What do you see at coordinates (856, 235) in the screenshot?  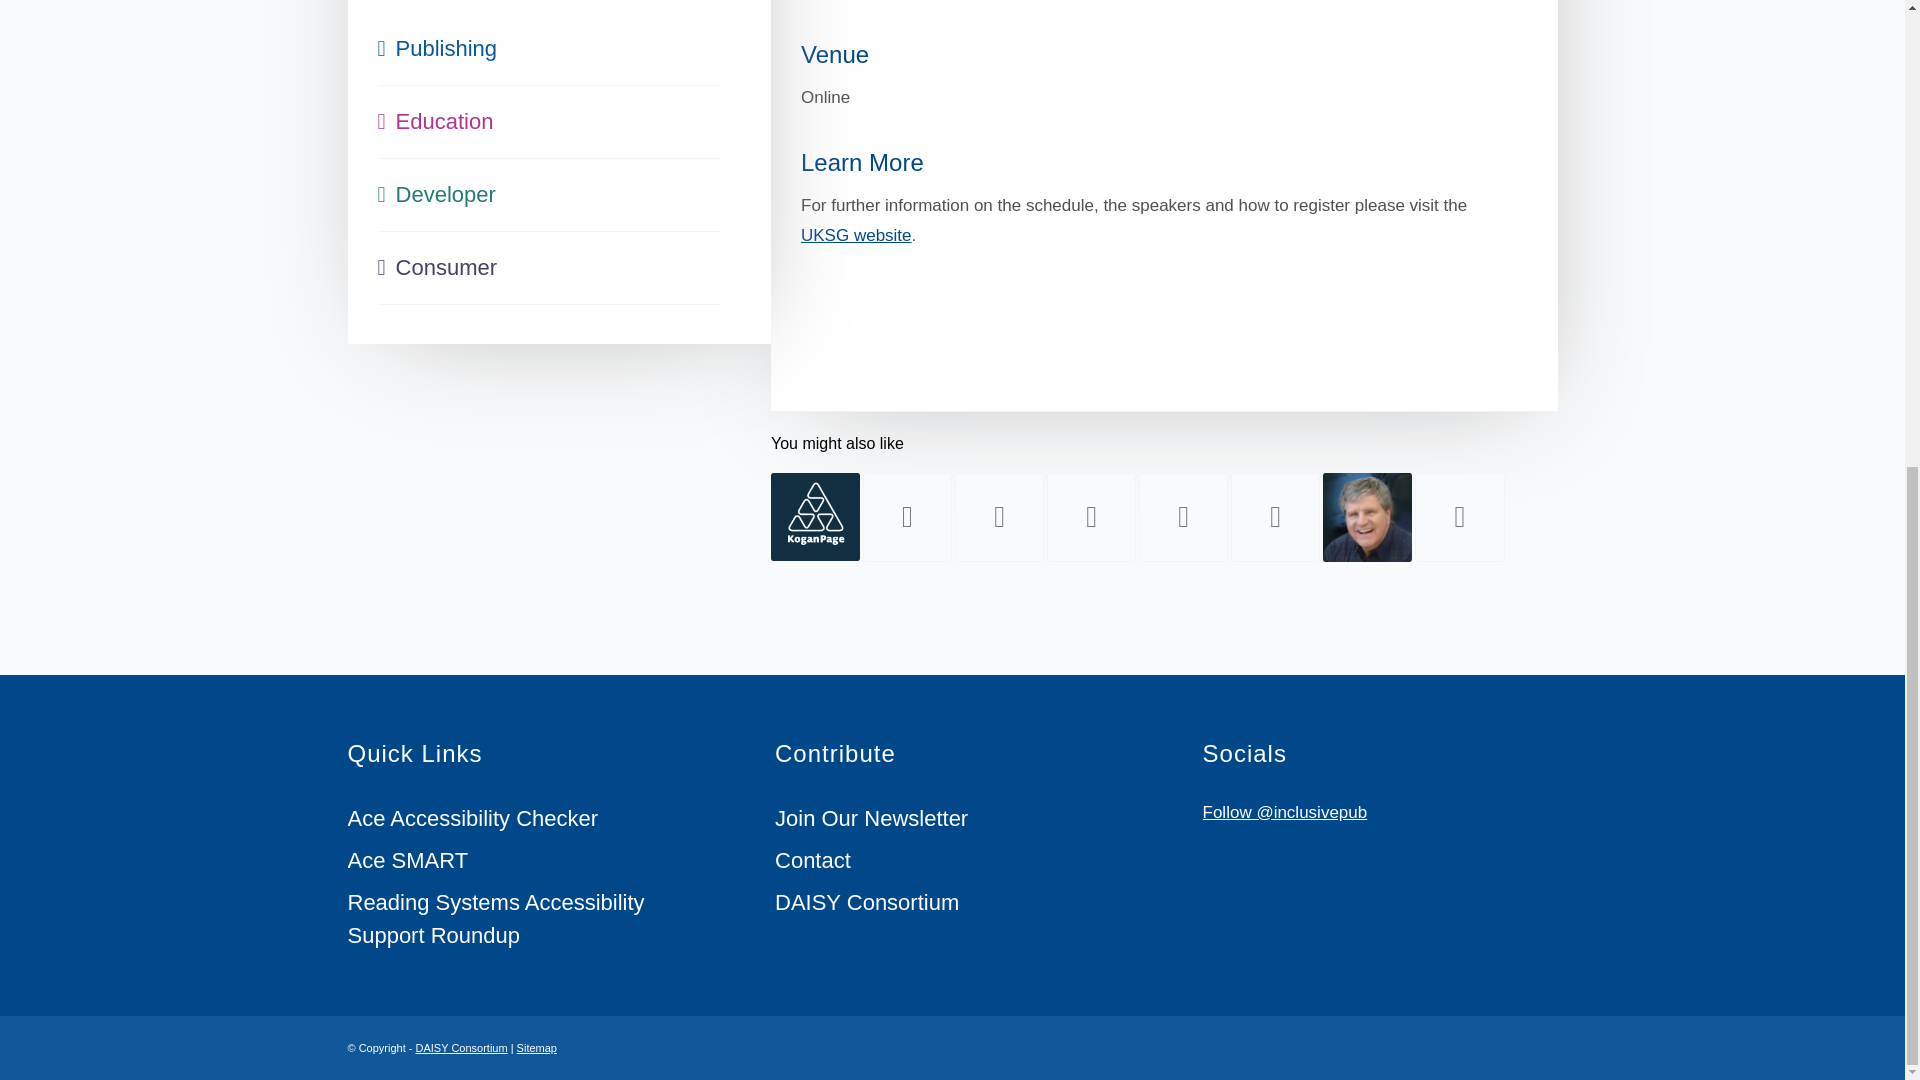 I see `UKSG website` at bounding box center [856, 235].